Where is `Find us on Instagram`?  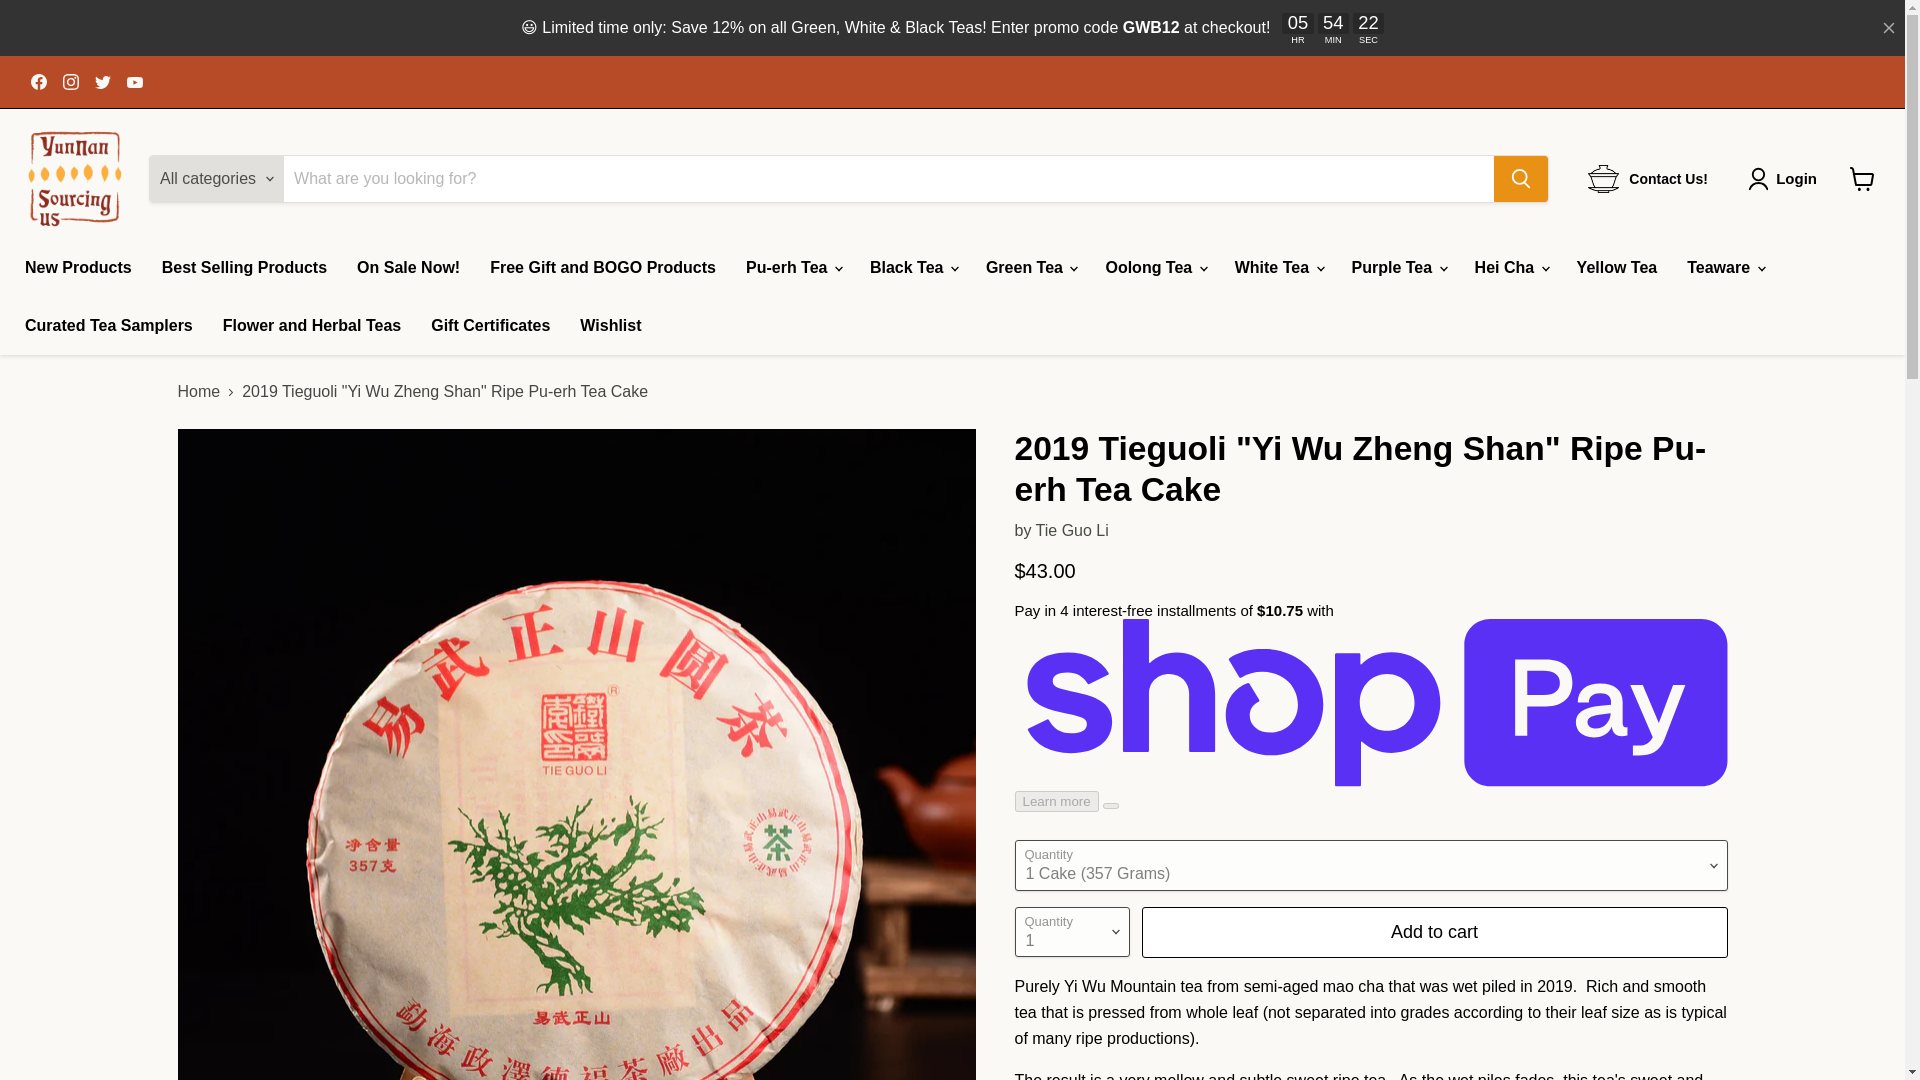 Find us on Instagram is located at coordinates (70, 82).